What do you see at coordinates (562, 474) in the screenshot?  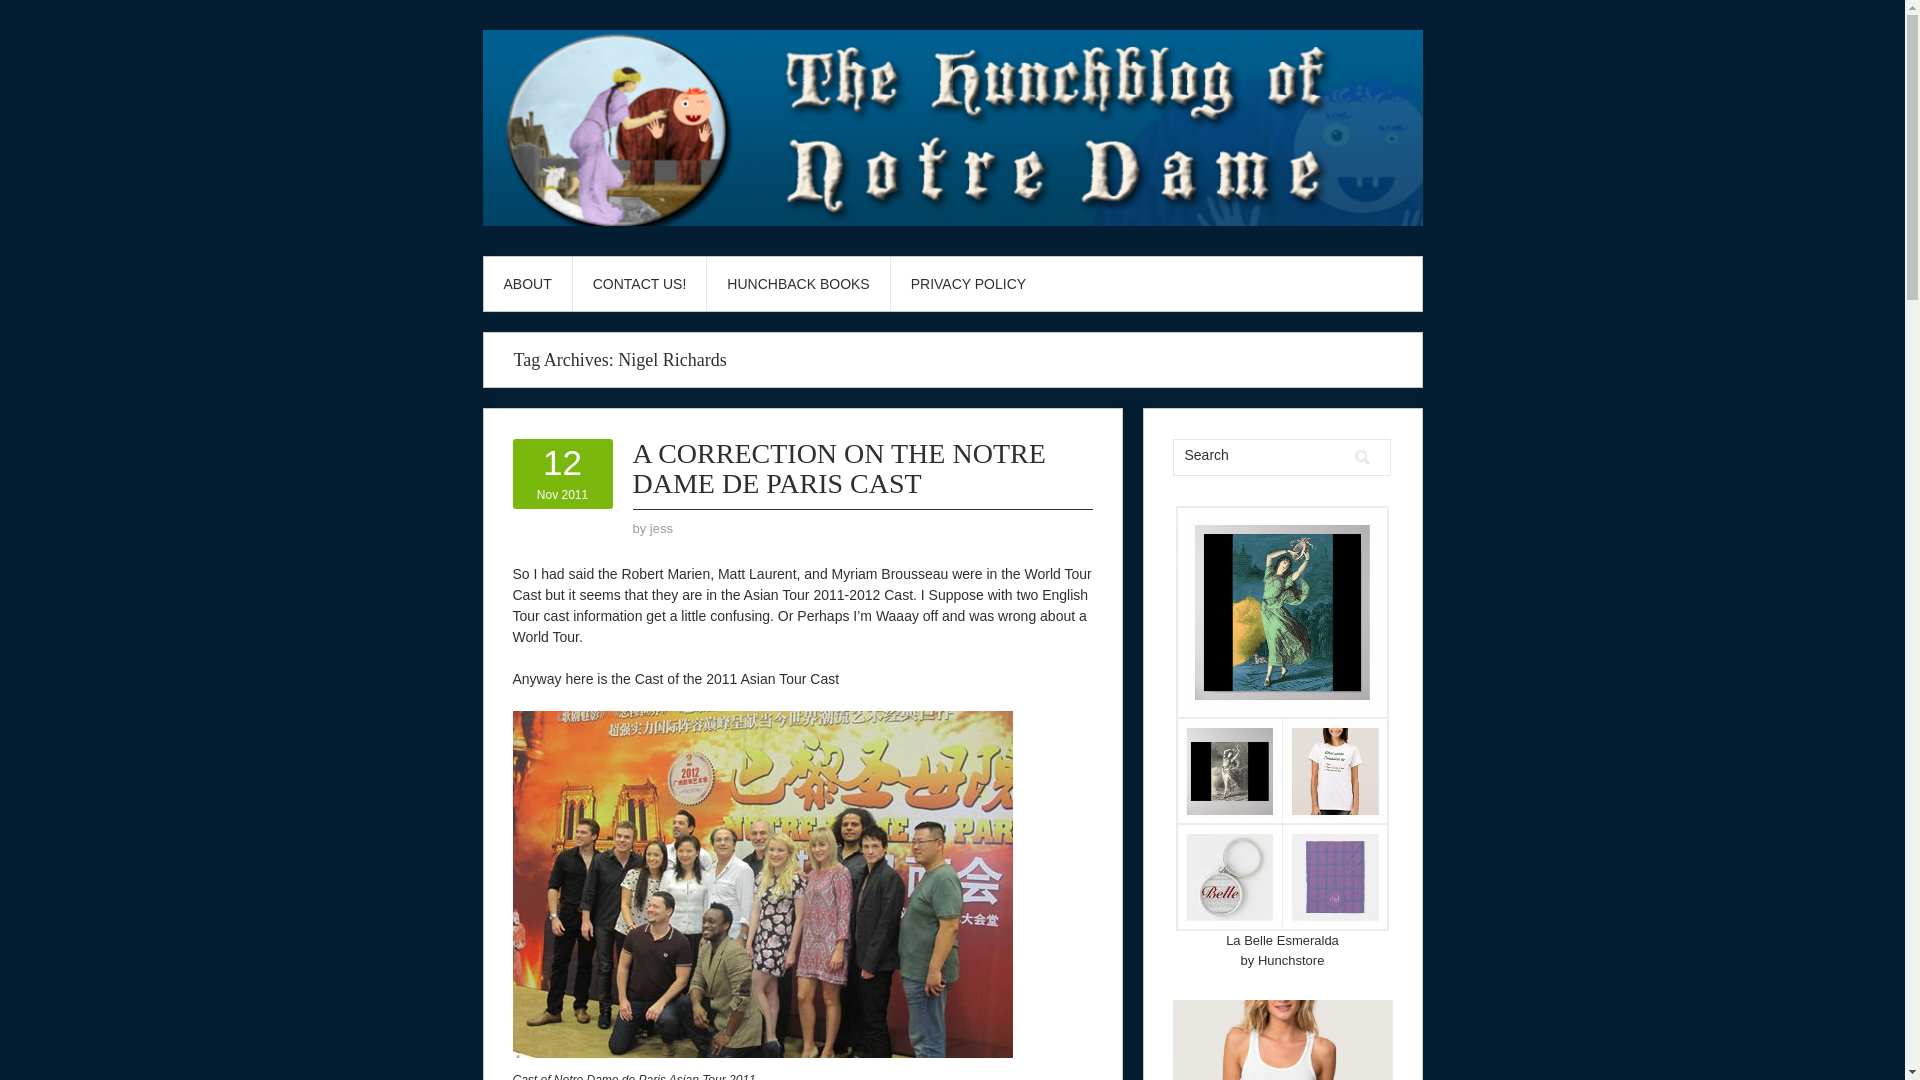 I see `CONTACT US!` at bounding box center [562, 474].